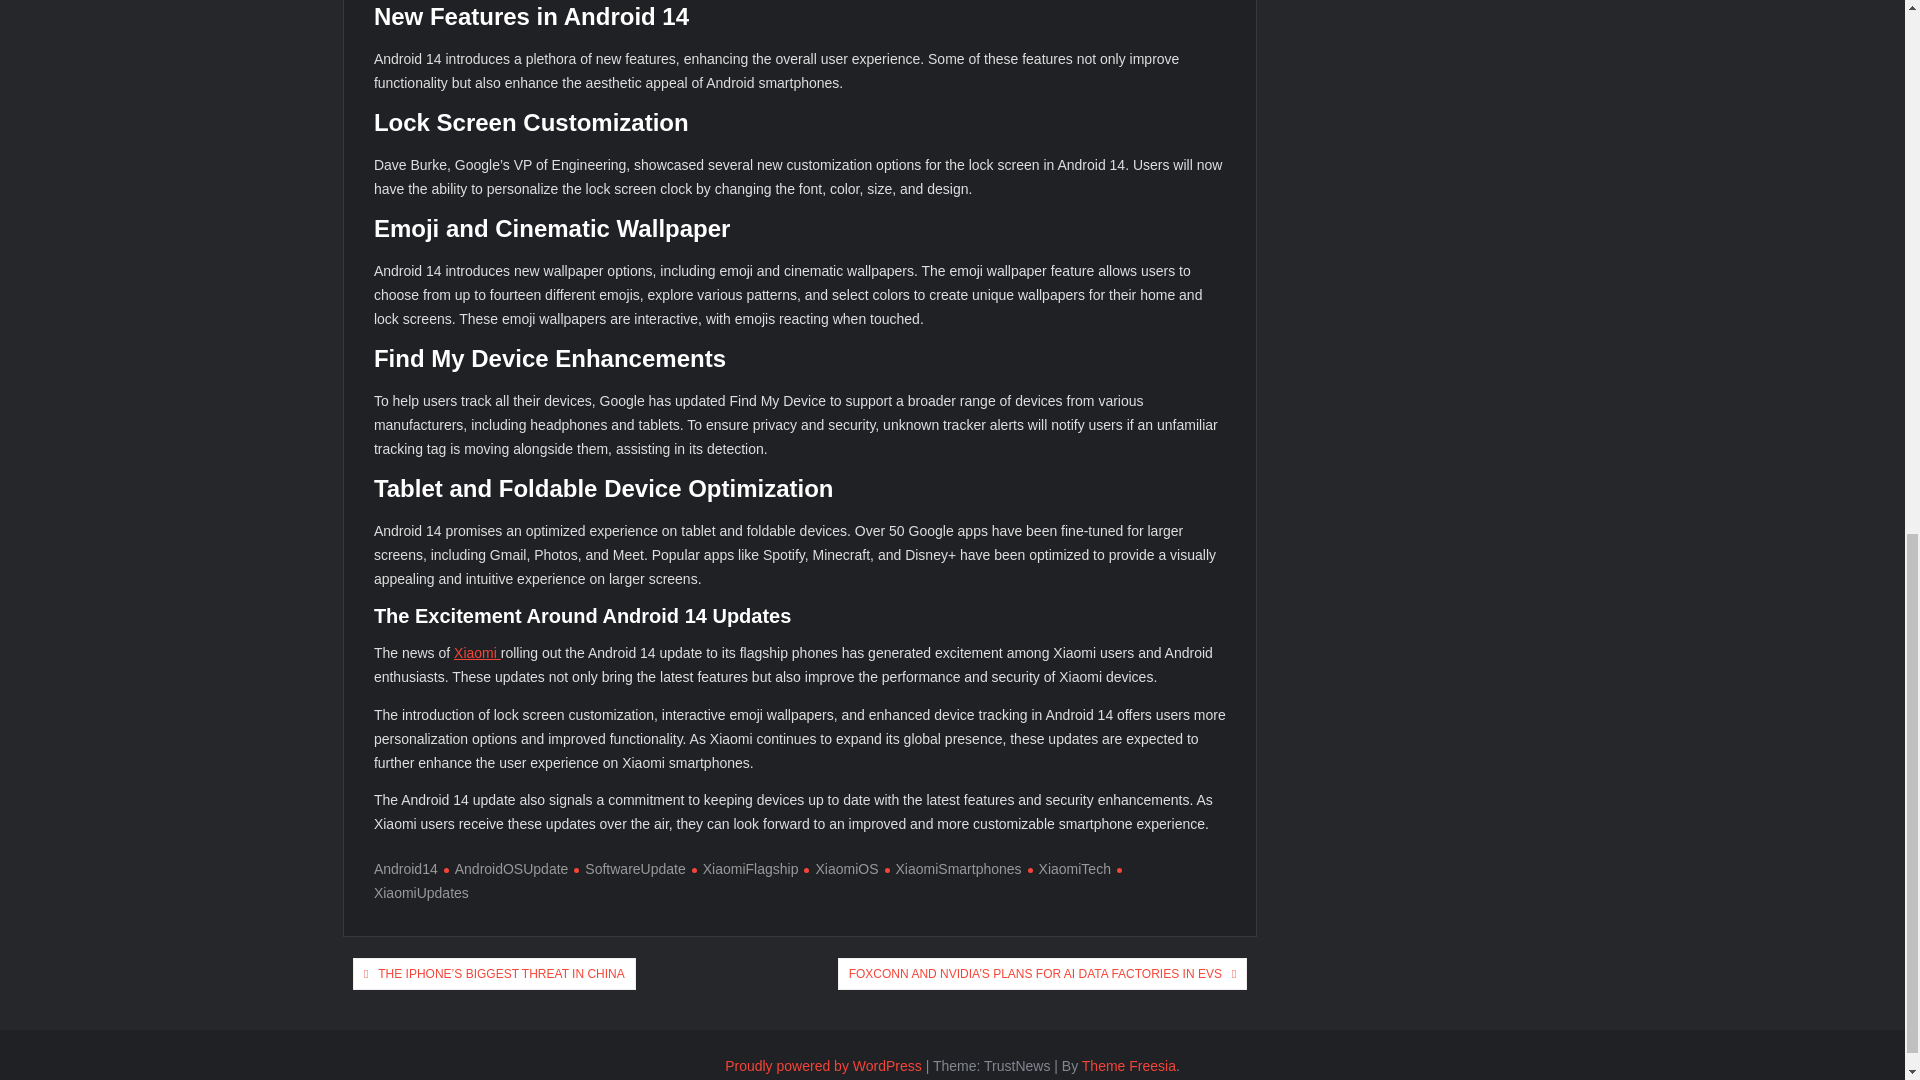 This screenshot has width=1920, height=1080. I want to click on XiaomiTech, so click(1069, 868).